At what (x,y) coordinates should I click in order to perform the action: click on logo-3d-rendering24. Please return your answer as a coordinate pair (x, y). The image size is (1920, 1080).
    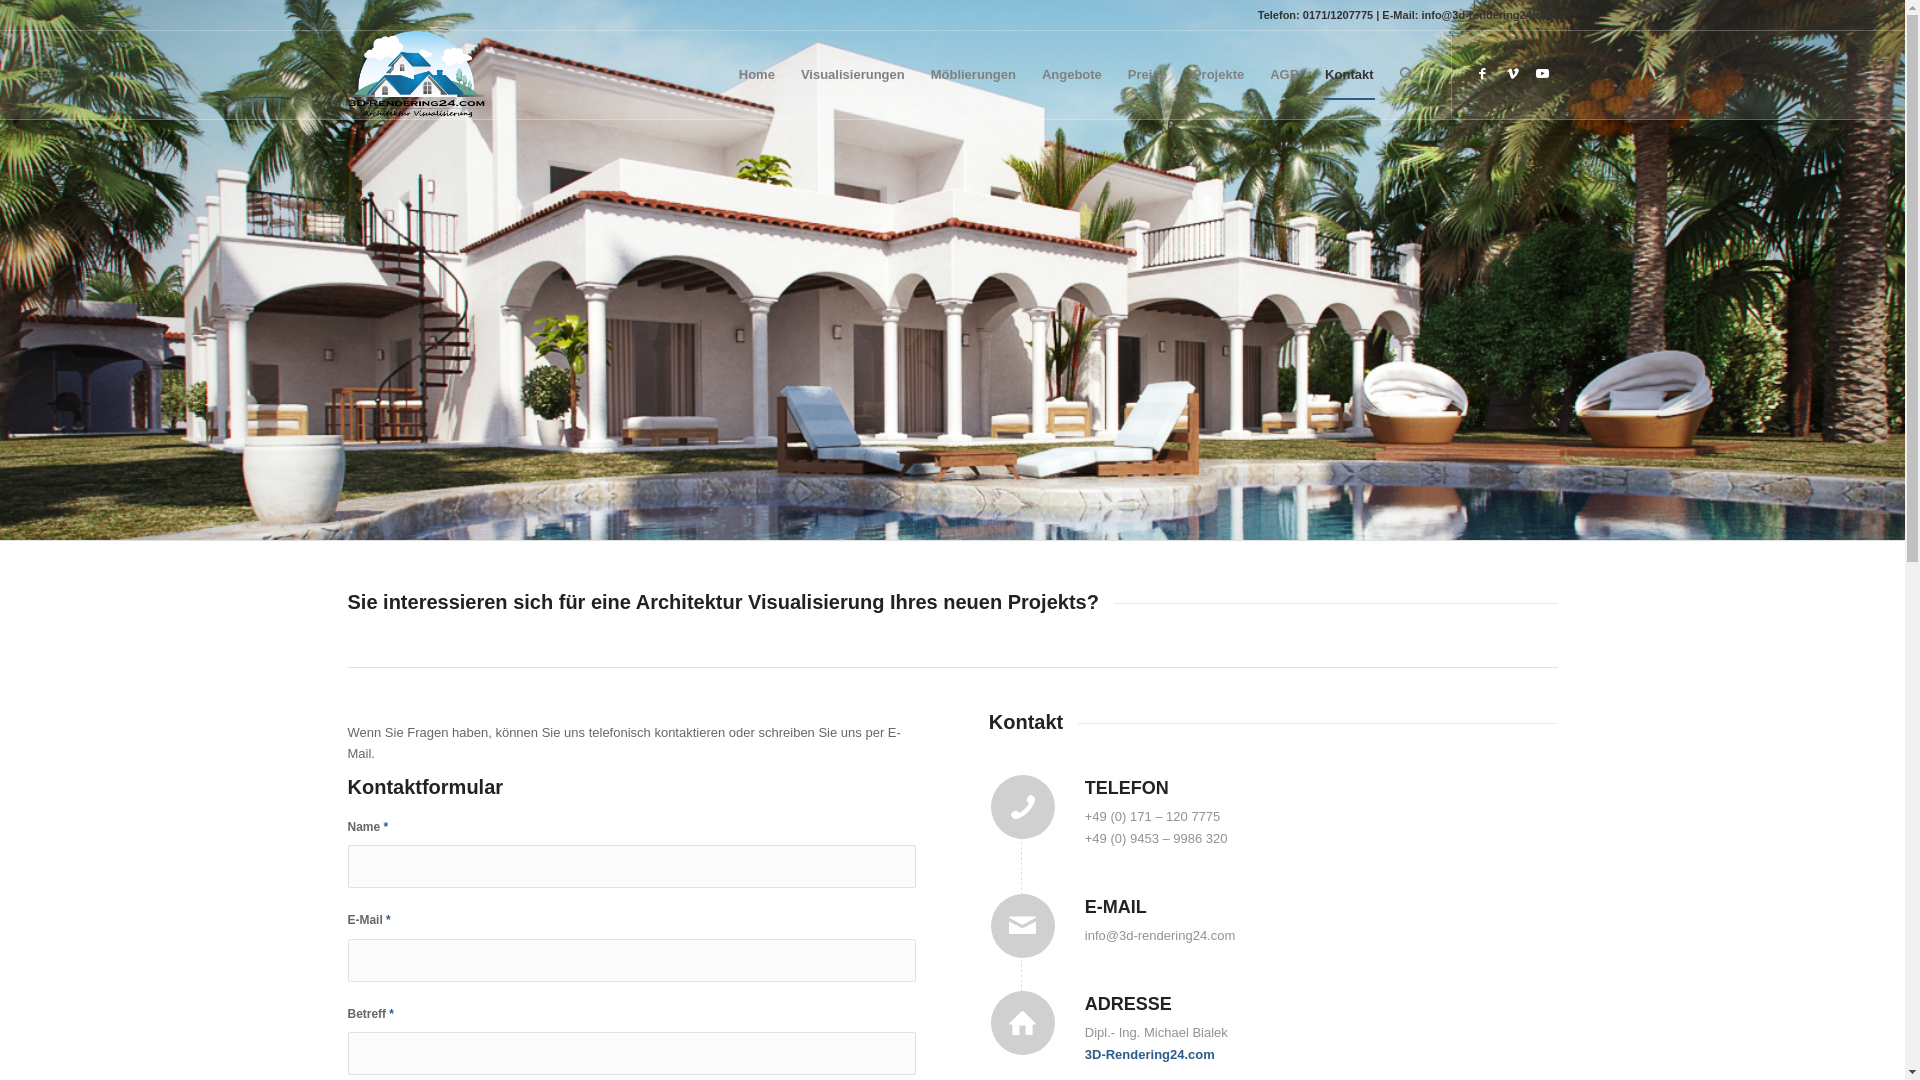
    Looking at the image, I should click on (416, 75).